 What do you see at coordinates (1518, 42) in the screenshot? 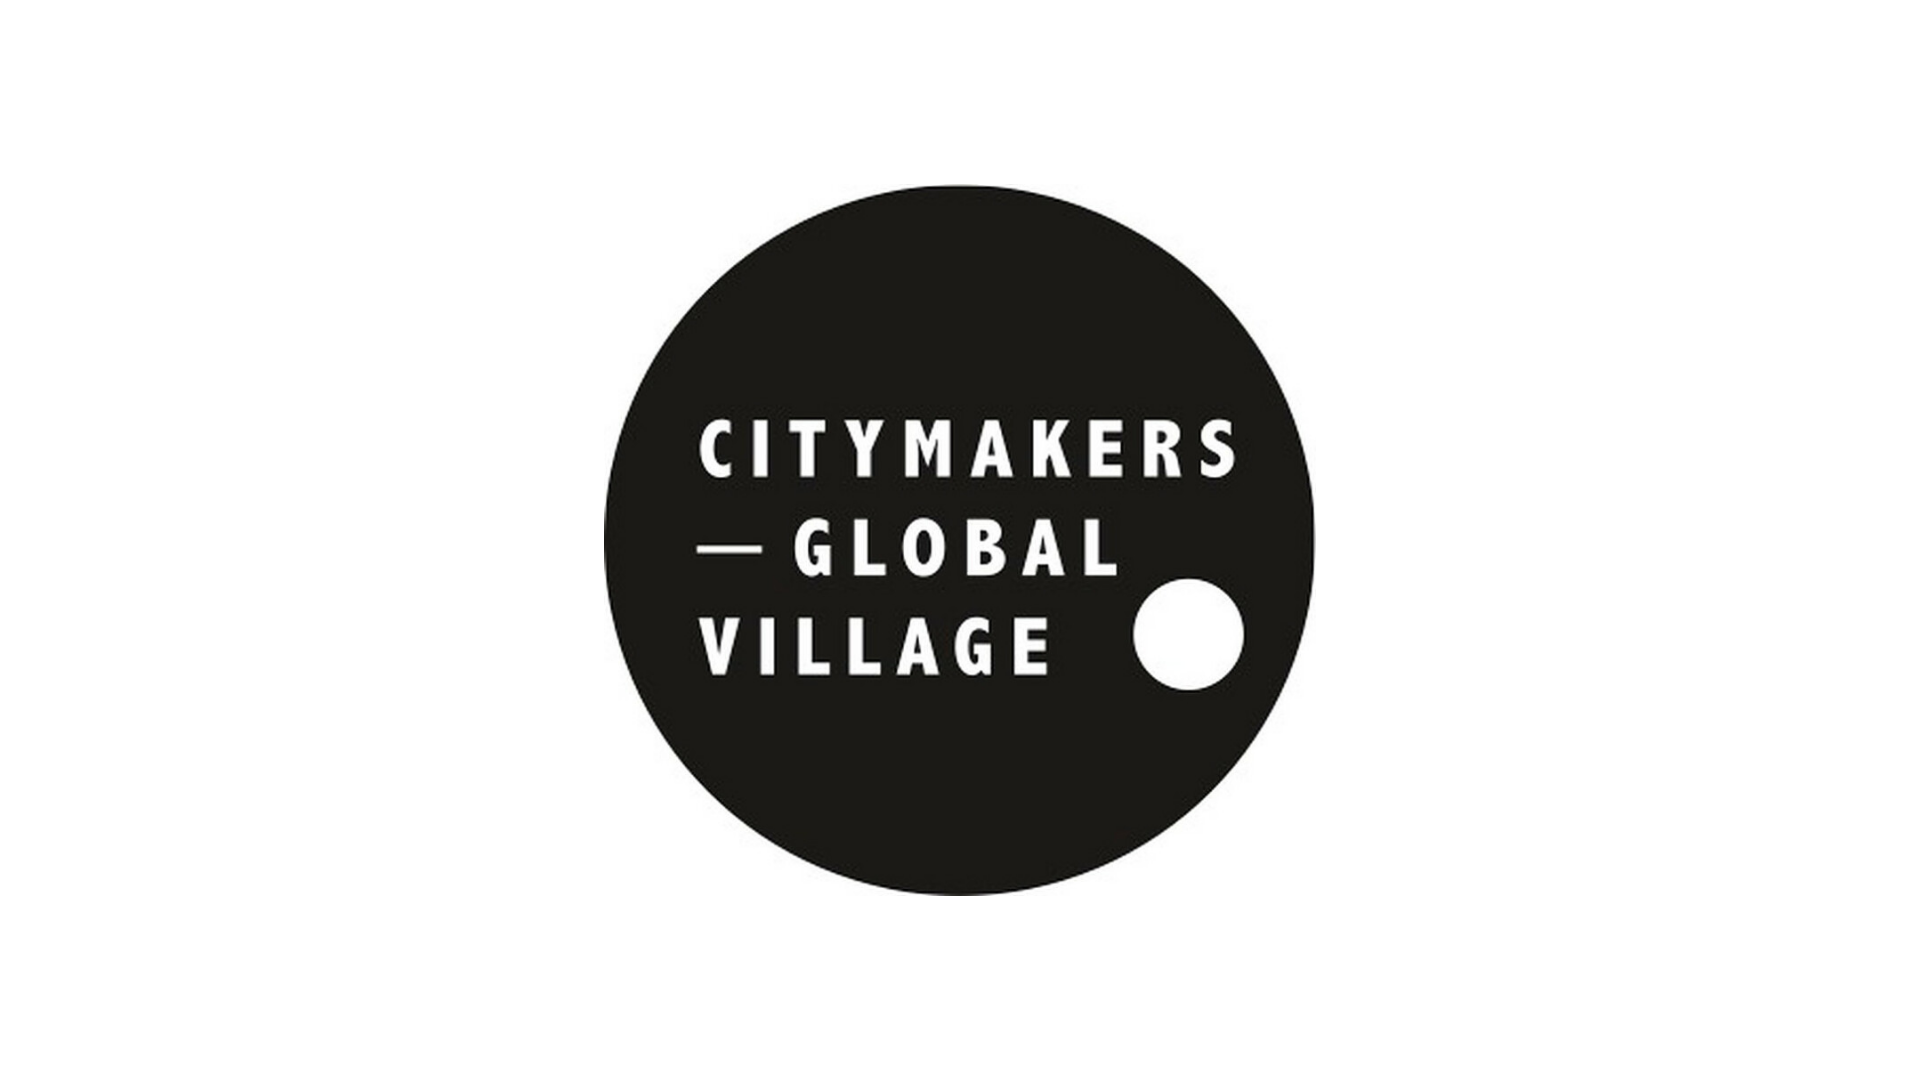
I see `About` at bounding box center [1518, 42].